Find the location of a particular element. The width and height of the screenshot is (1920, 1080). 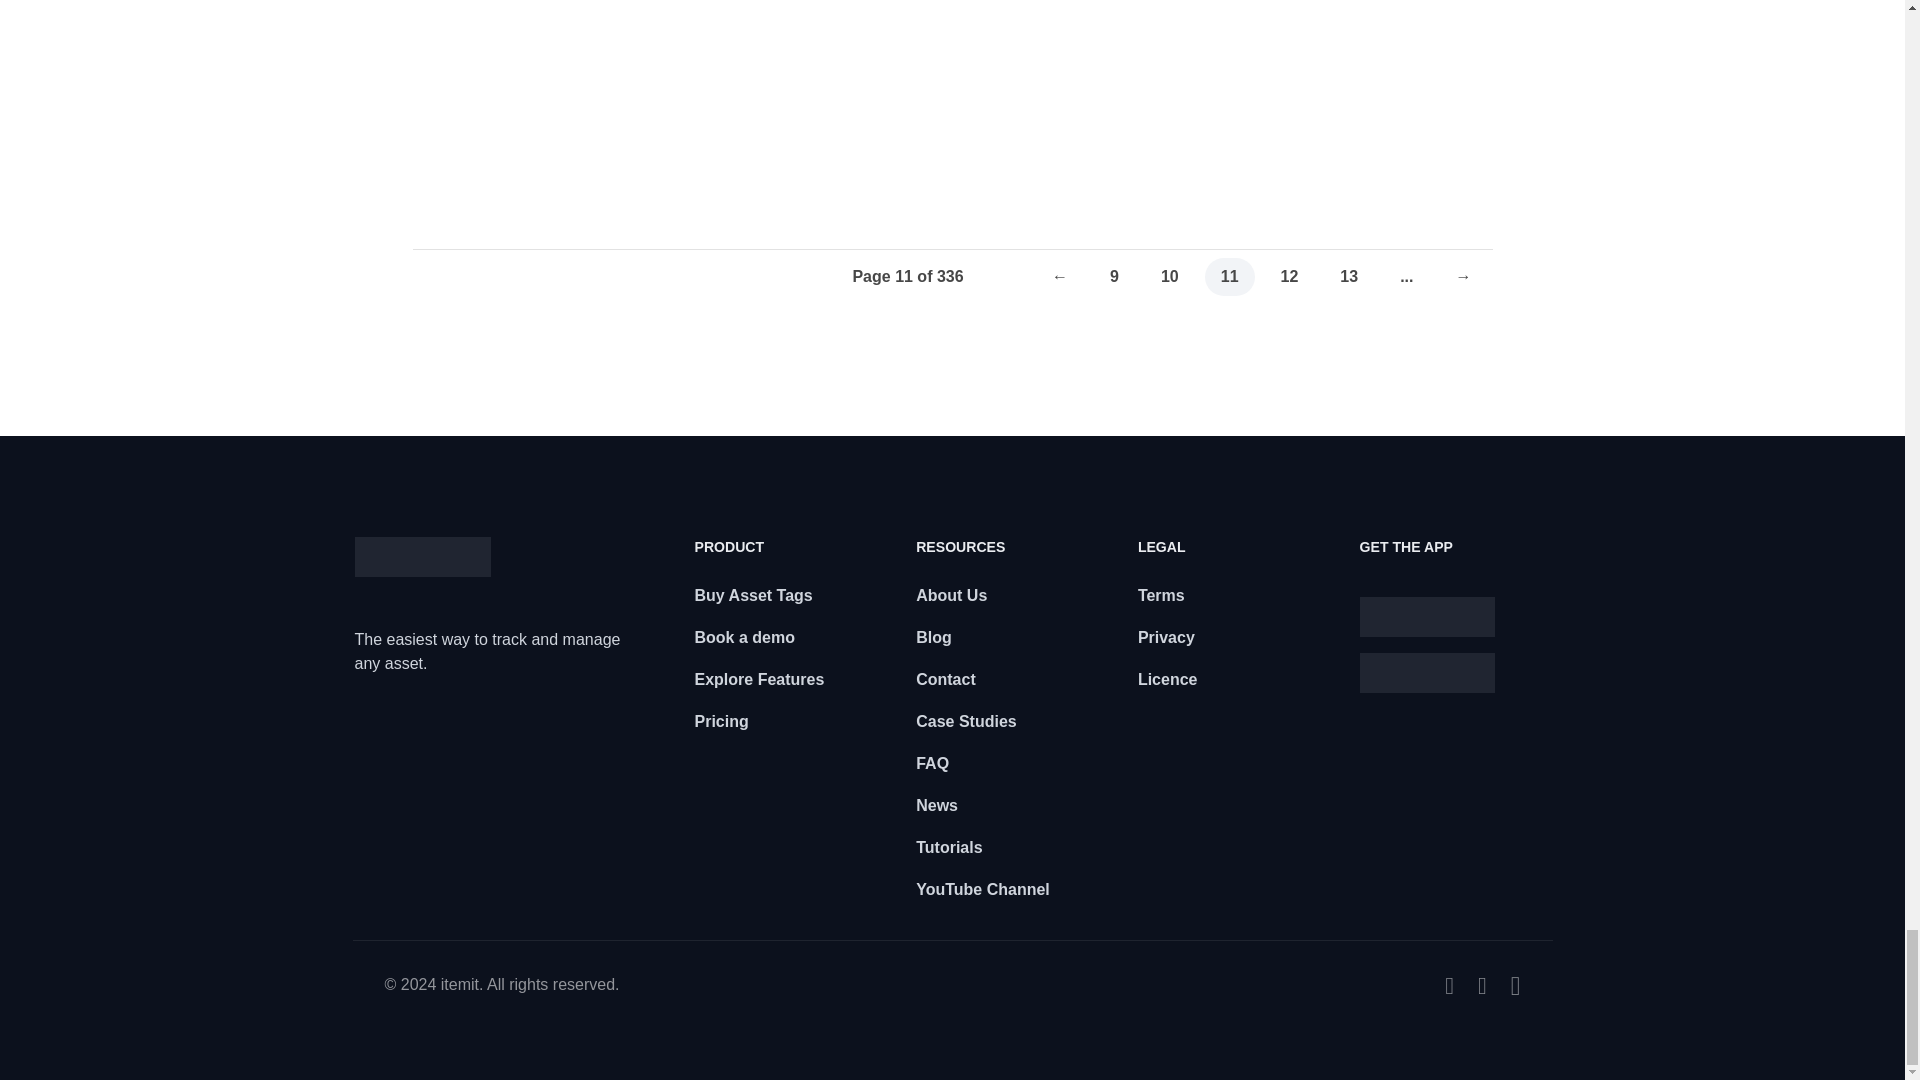

appstore button is located at coordinates (1427, 617).